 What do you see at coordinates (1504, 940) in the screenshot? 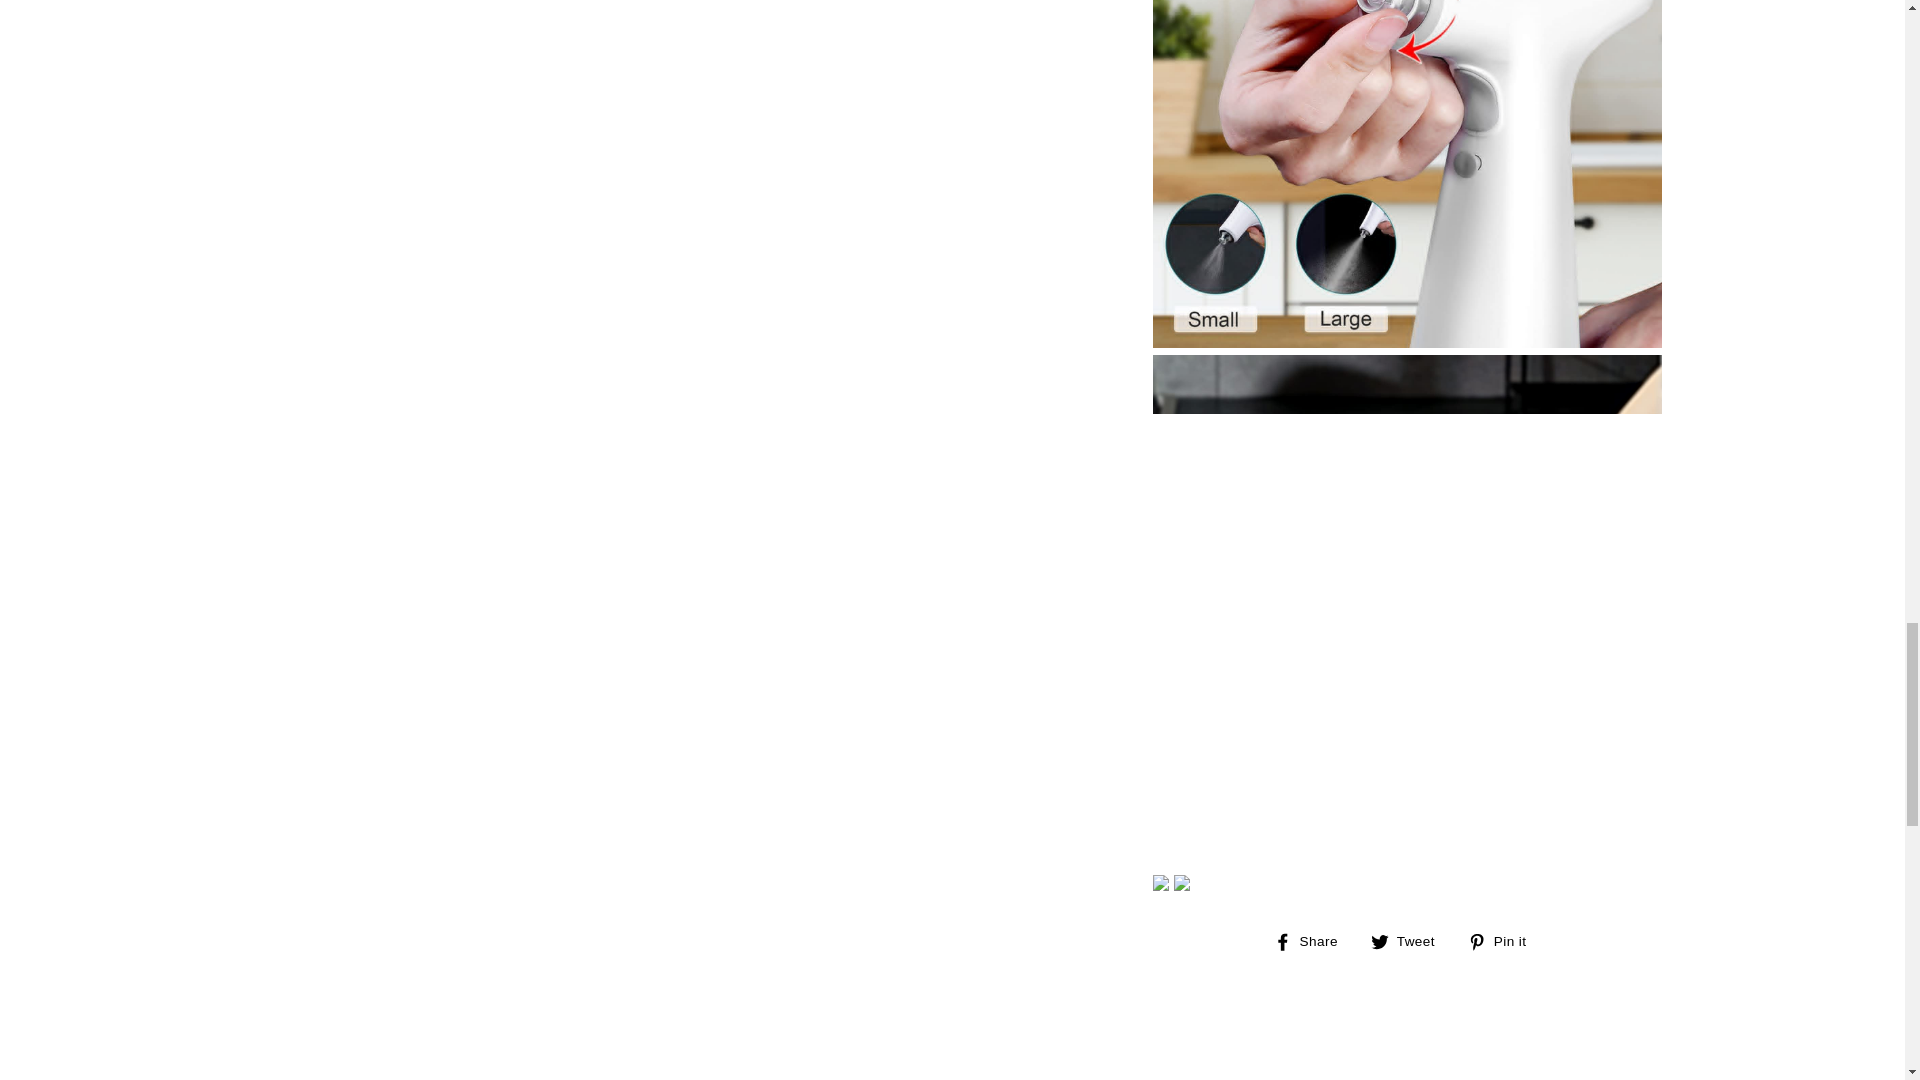
I see `Pin on Pinterest` at bounding box center [1504, 940].